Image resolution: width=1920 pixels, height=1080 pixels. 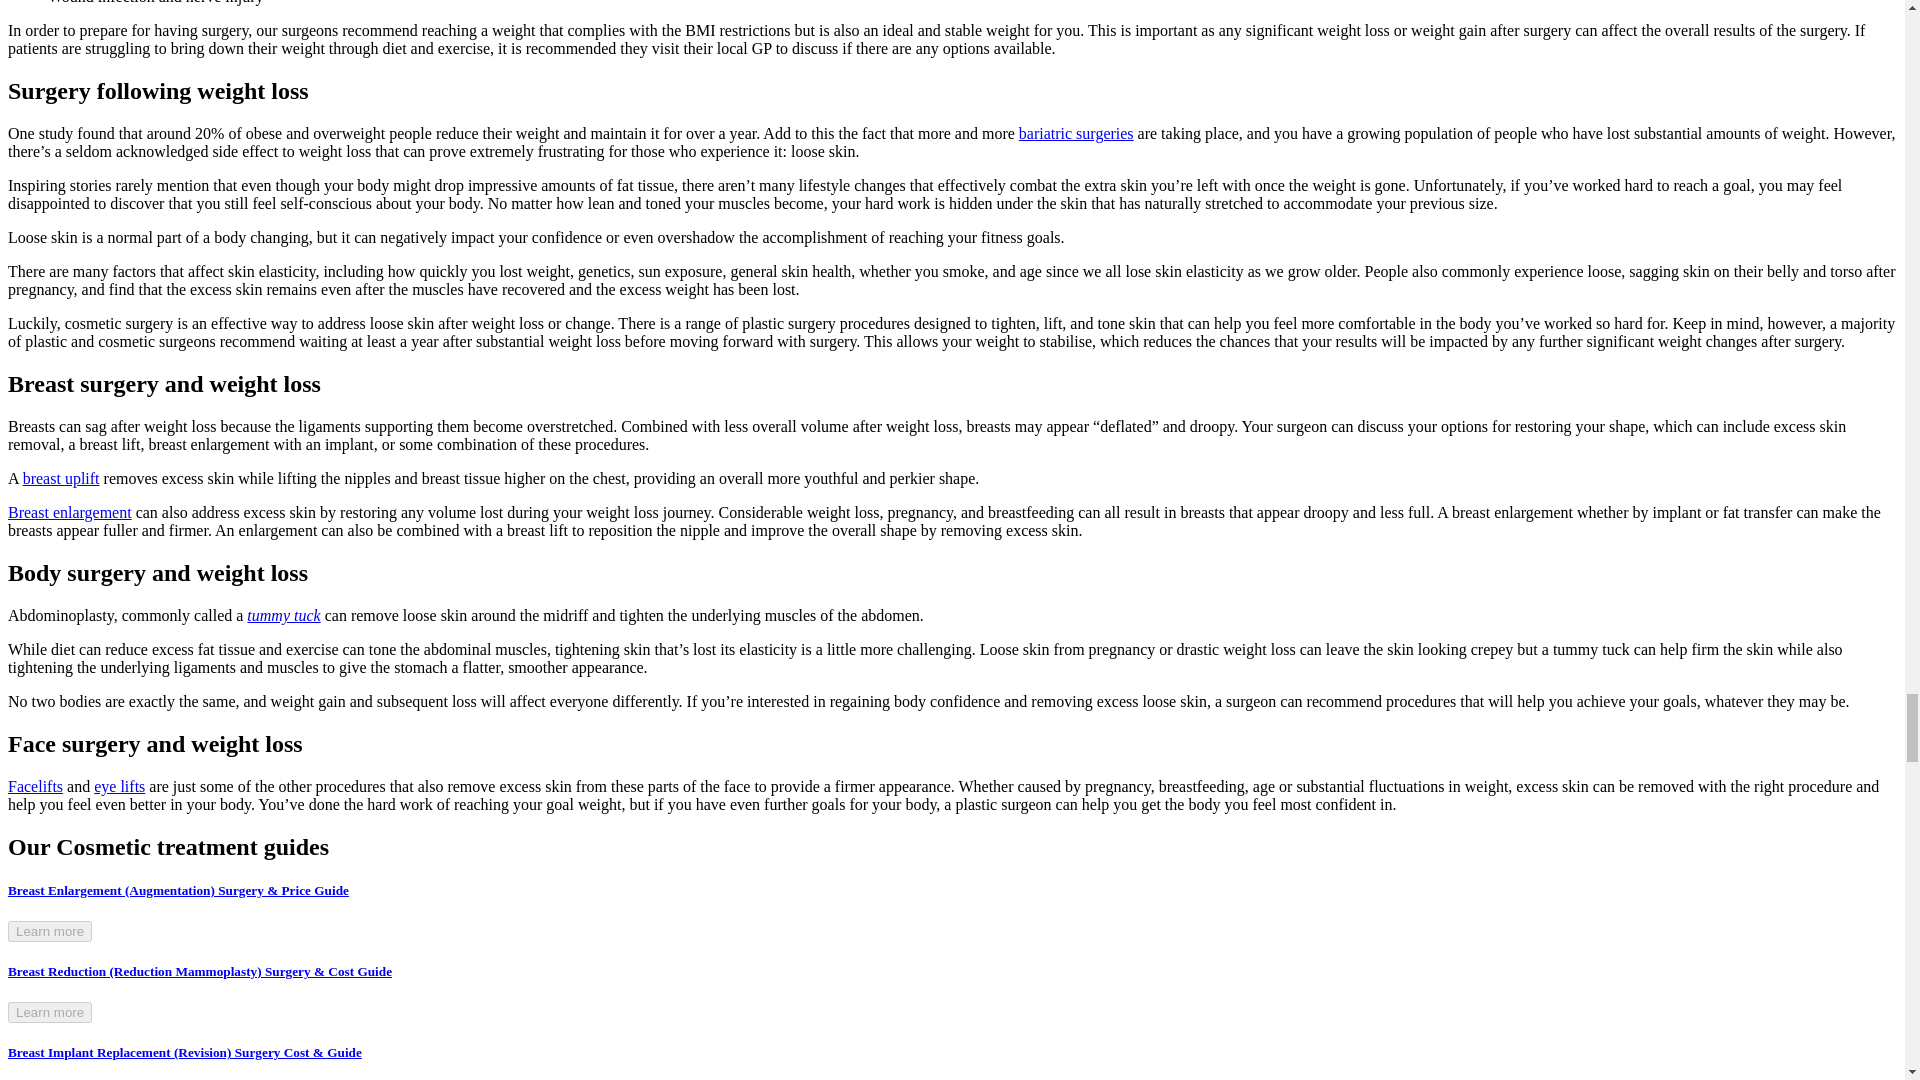 What do you see at coordinates (284, 615) in the screenshot?
I see `tummy tuck` at bounding box center [284, 615].